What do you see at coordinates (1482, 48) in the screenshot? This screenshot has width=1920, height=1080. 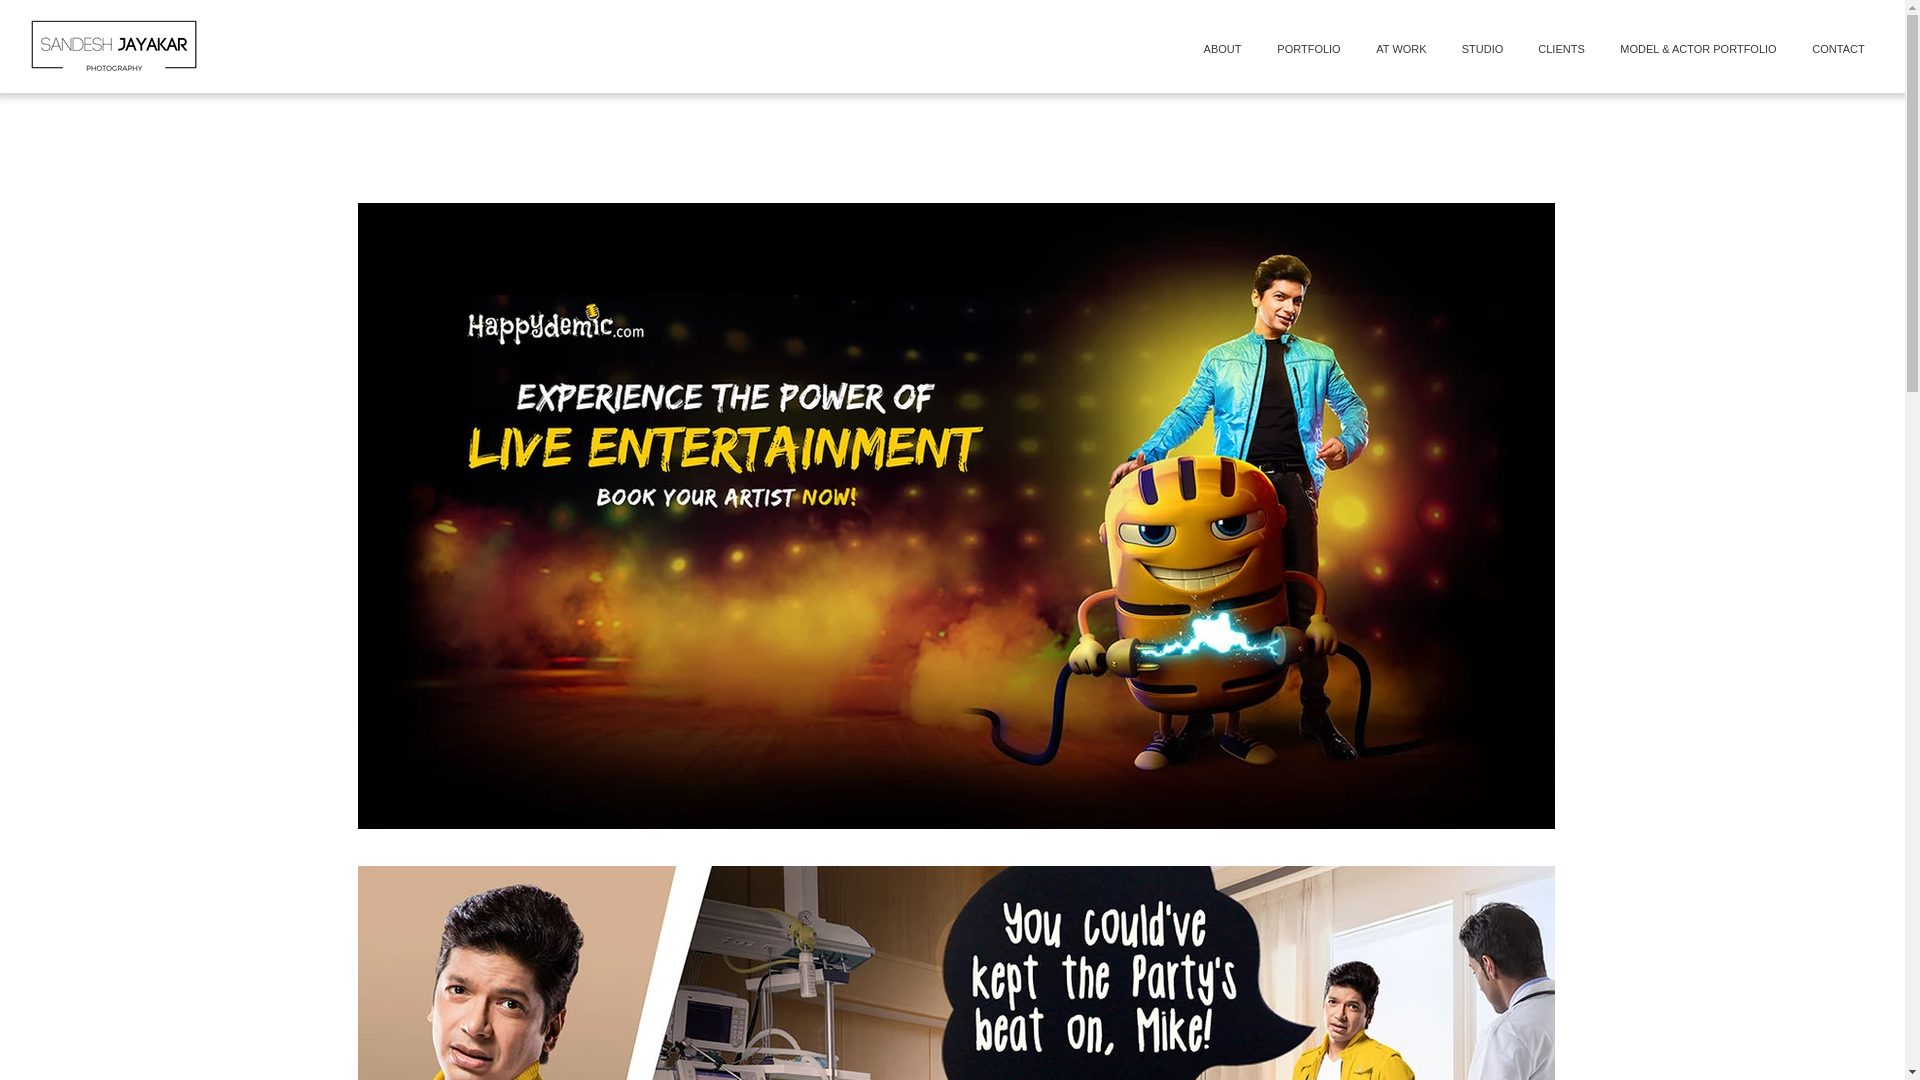 I see `STUDIO` at bounding box center [1482, 48].